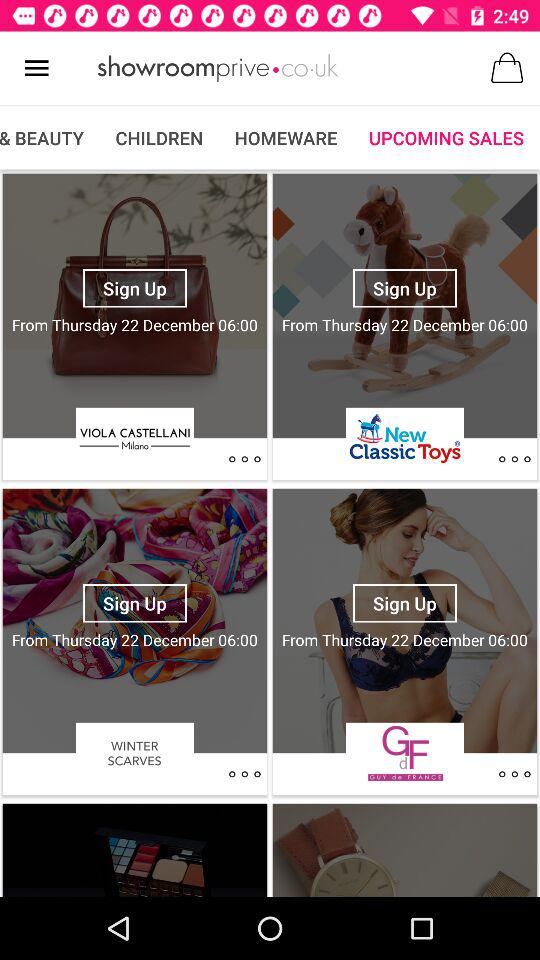 This screenshot has width=540, height=960. I want to click on overflow menu, so click(244, 459).